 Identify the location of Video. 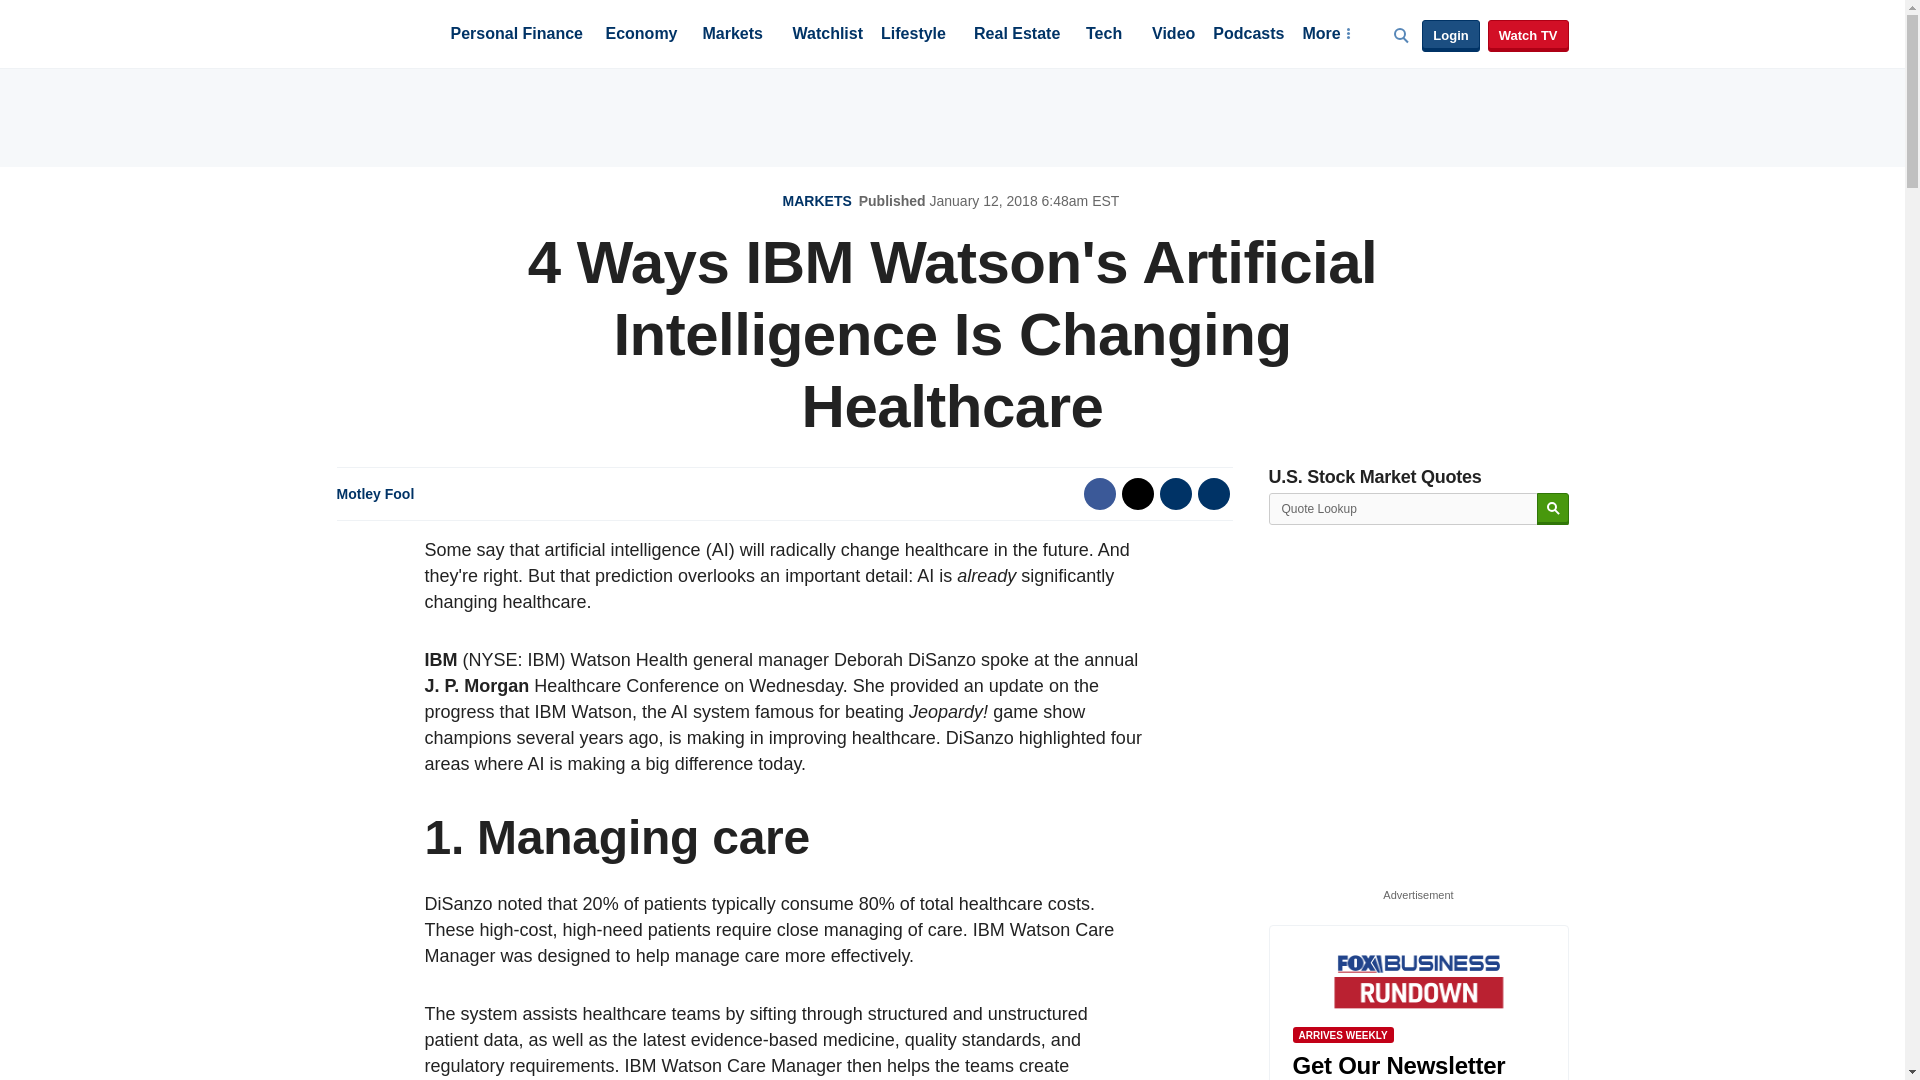
(1173, 35).